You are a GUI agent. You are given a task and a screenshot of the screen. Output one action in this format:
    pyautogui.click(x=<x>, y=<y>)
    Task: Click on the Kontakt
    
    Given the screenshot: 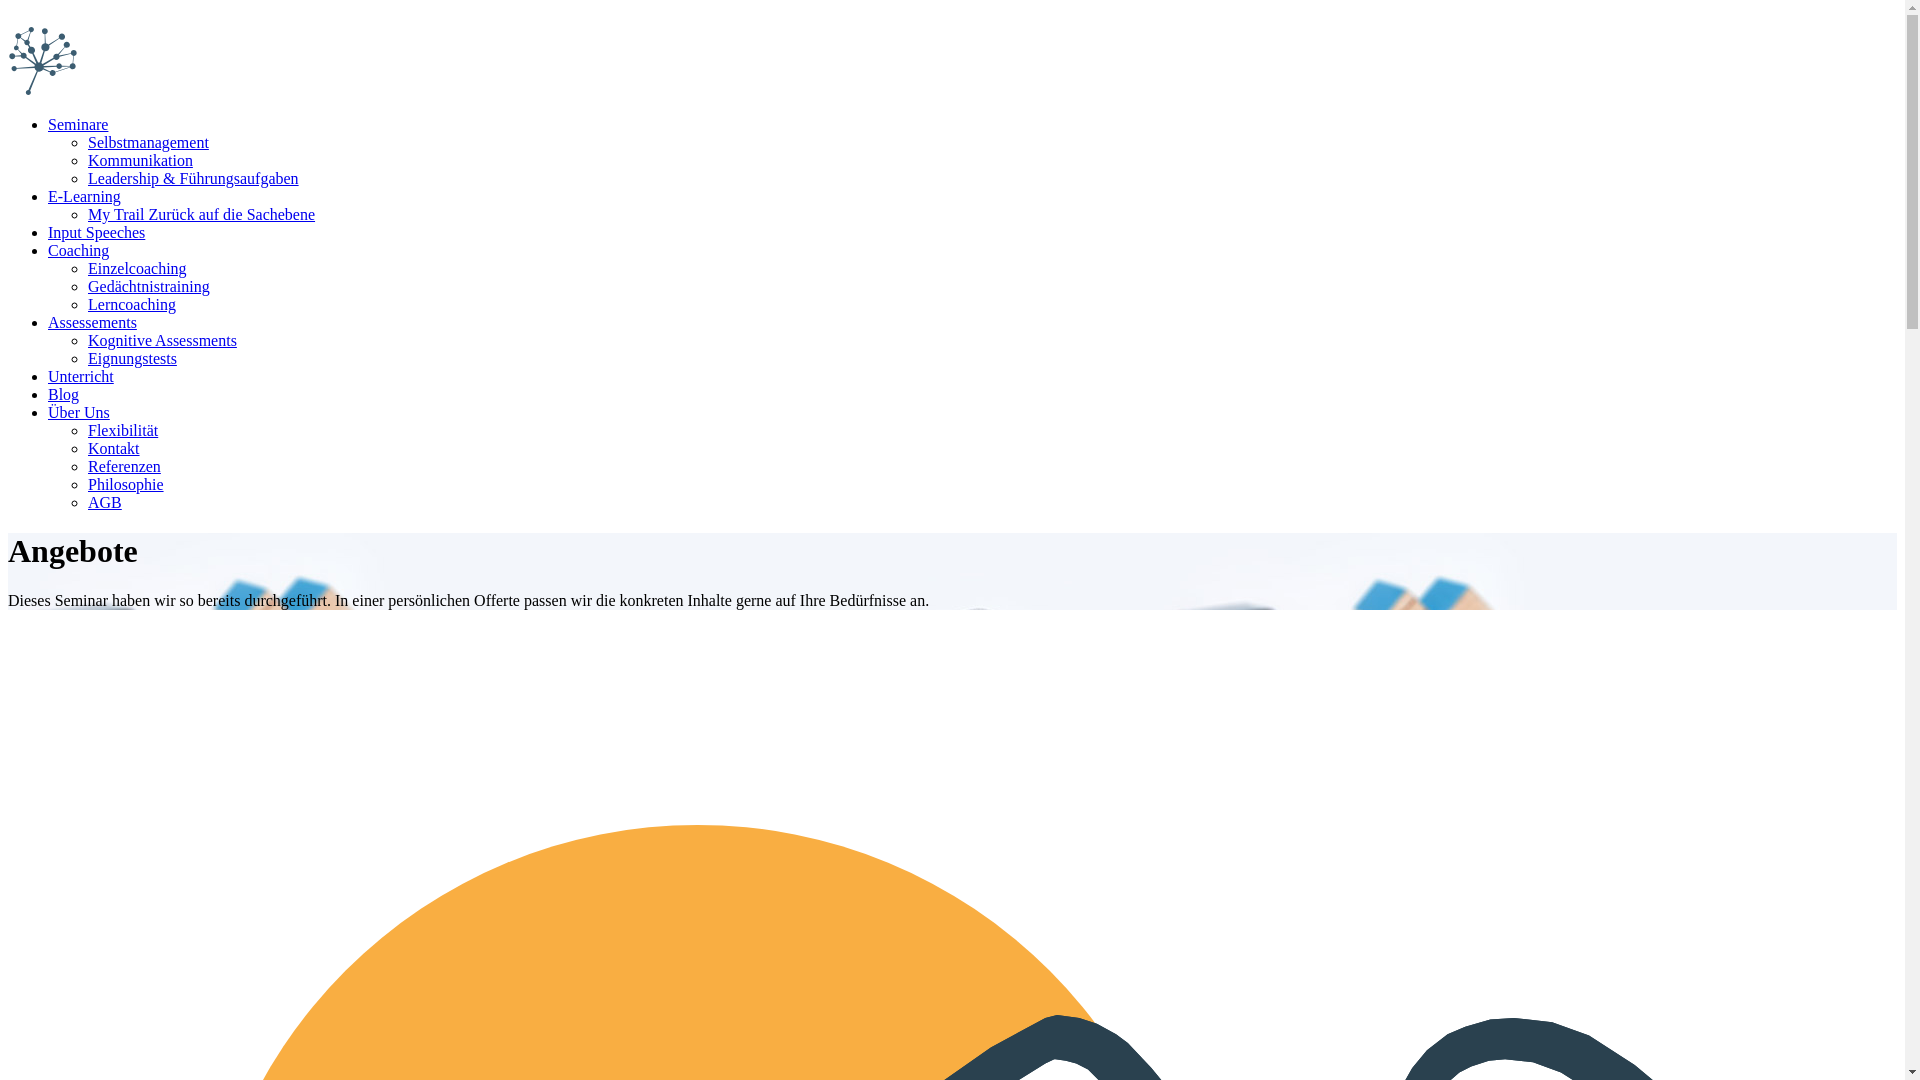 What is the action you would take?
    pyautogui.click(x=114, y=448)
    